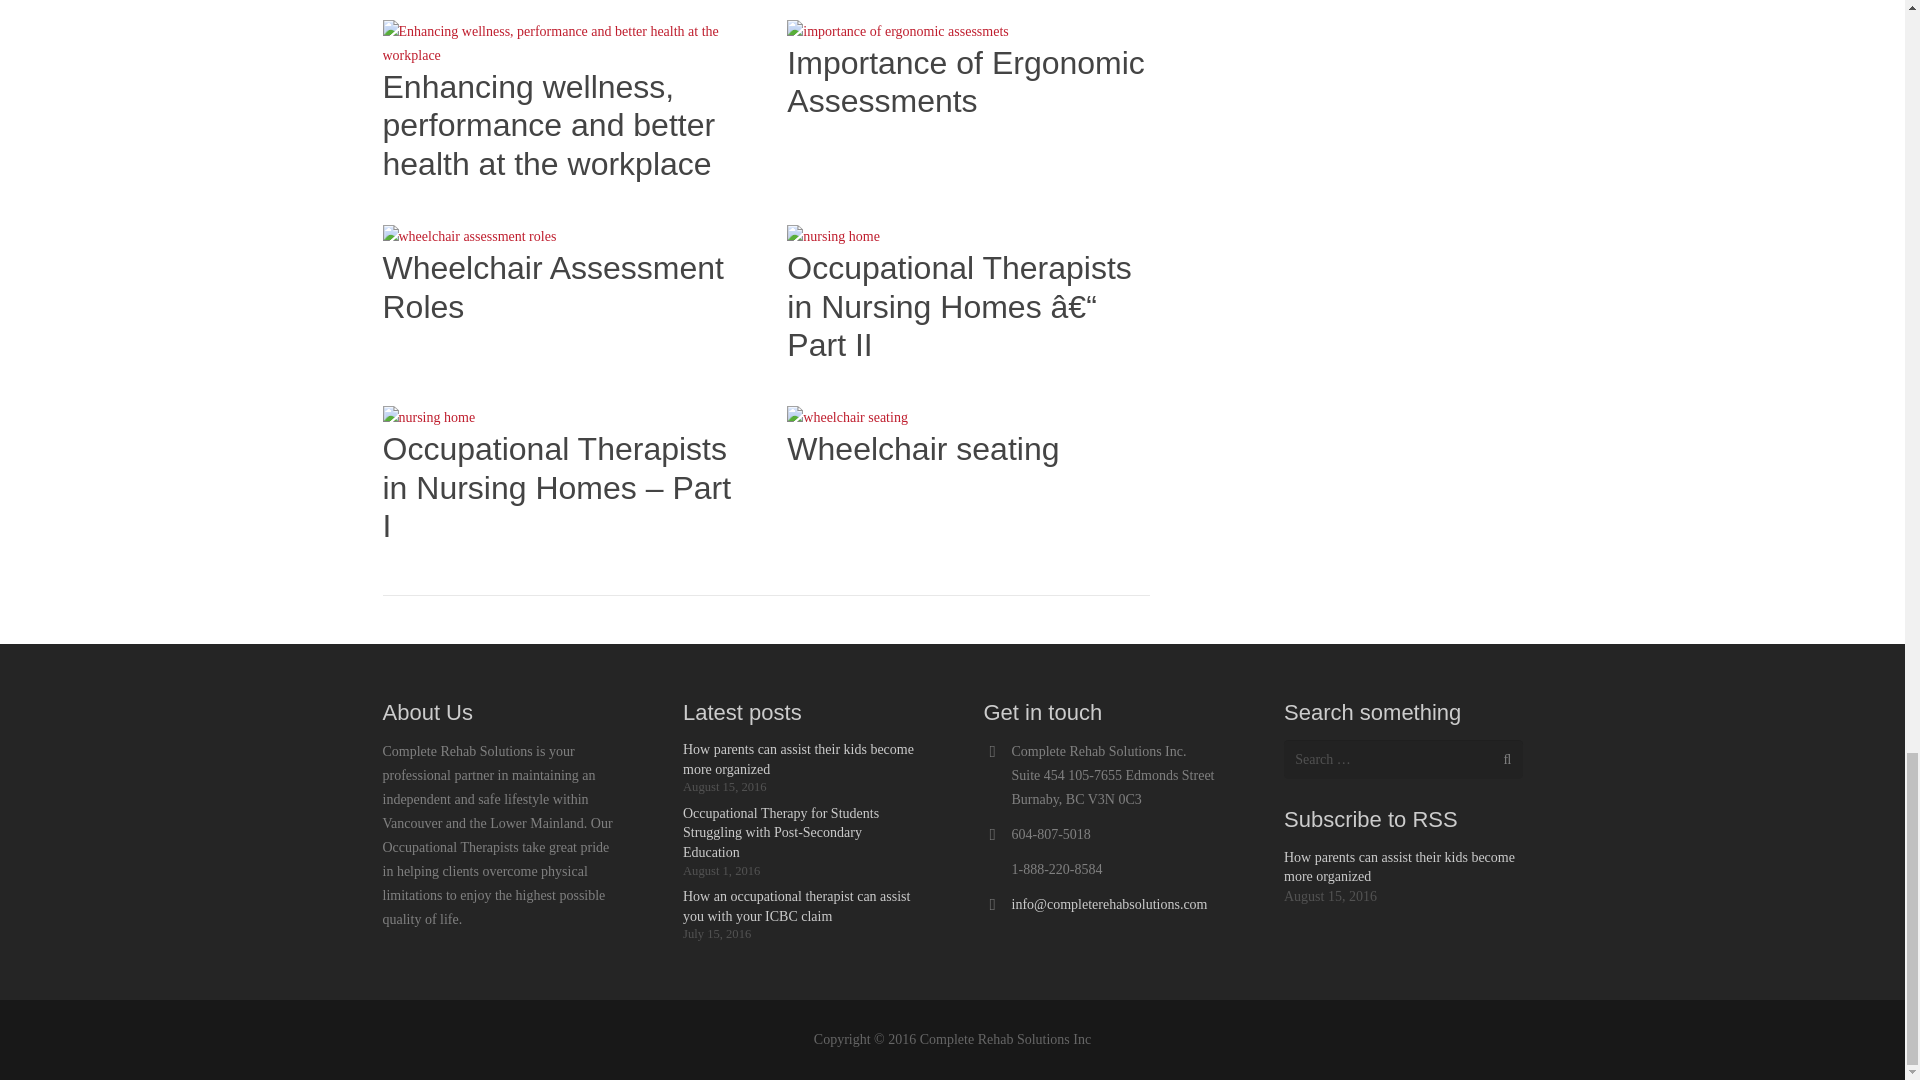  What do you see at coordinates (923, 448) in the screenshot?
I see `Wheelchair seating` at bounding box center [923, 448].